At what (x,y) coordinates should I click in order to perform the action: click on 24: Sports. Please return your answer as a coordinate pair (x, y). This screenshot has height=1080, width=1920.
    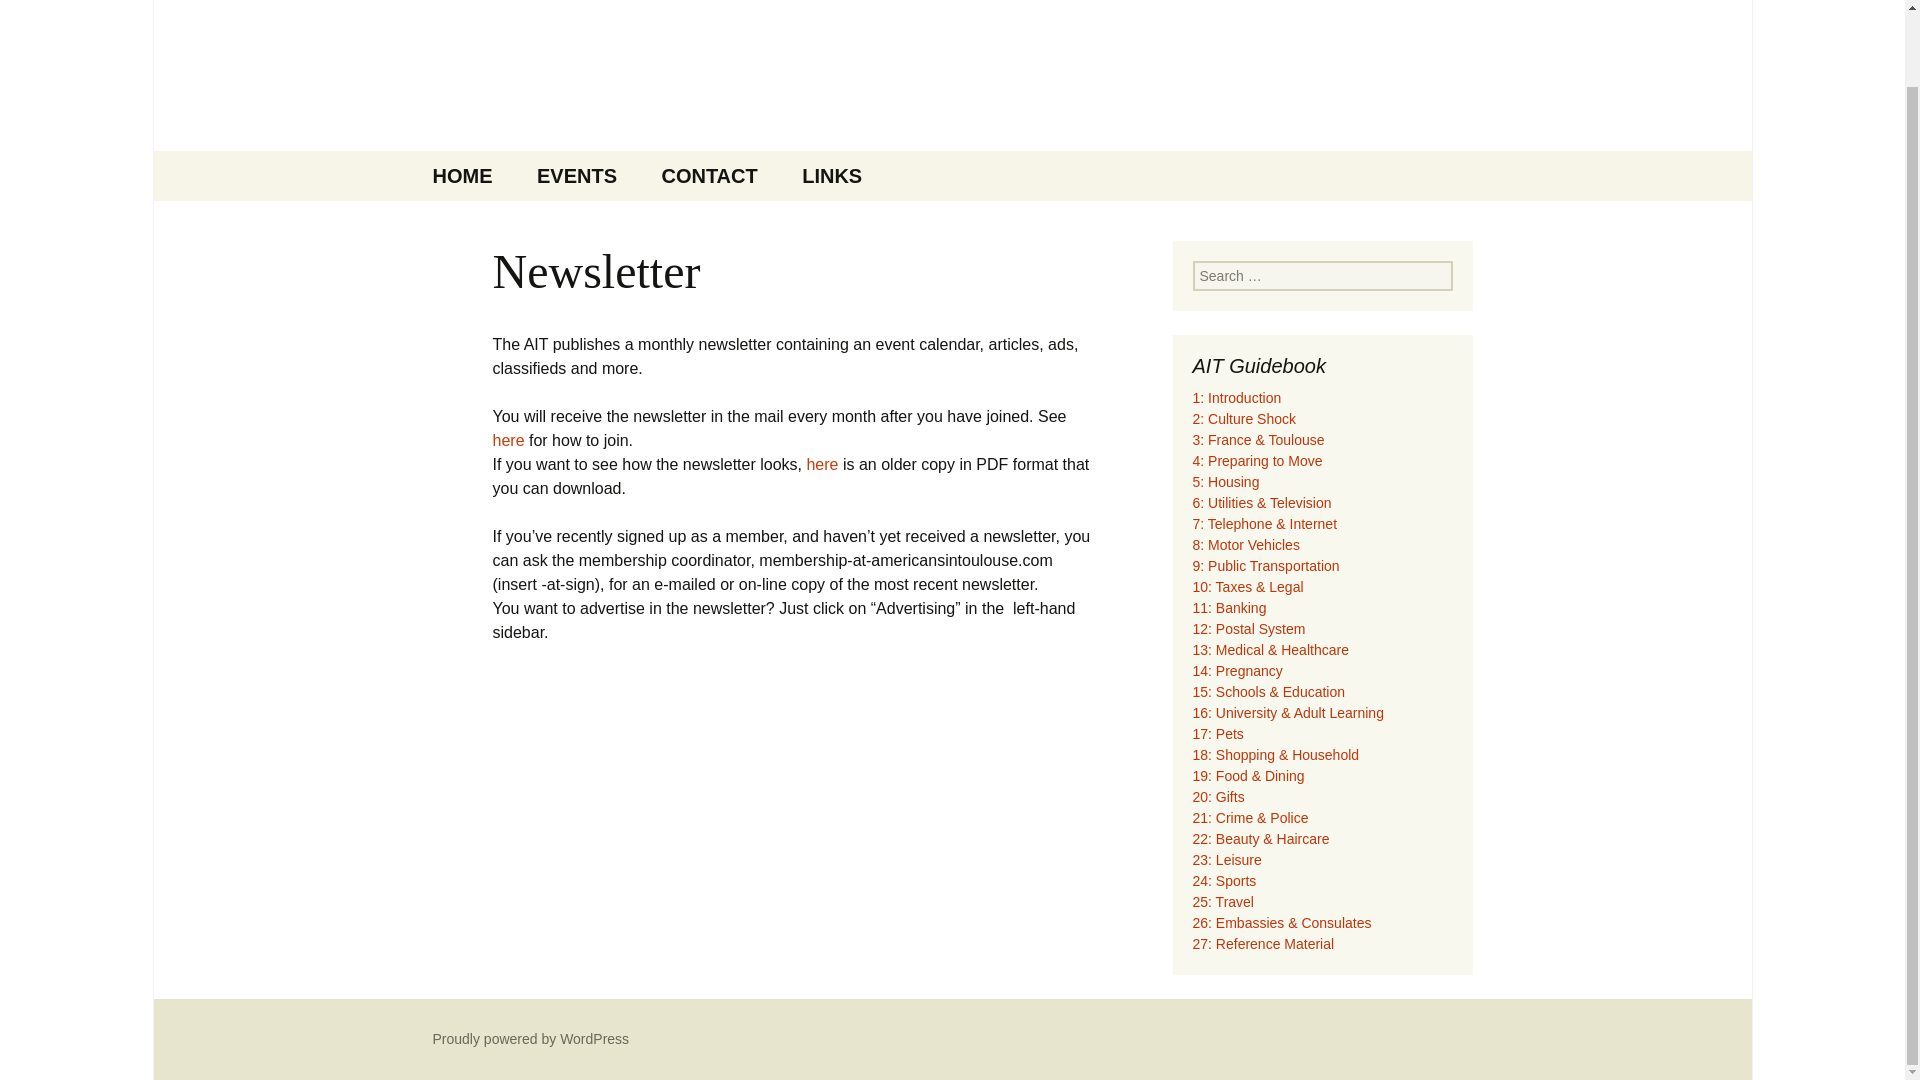
    Looking at the image, I should click on (1224, 880).